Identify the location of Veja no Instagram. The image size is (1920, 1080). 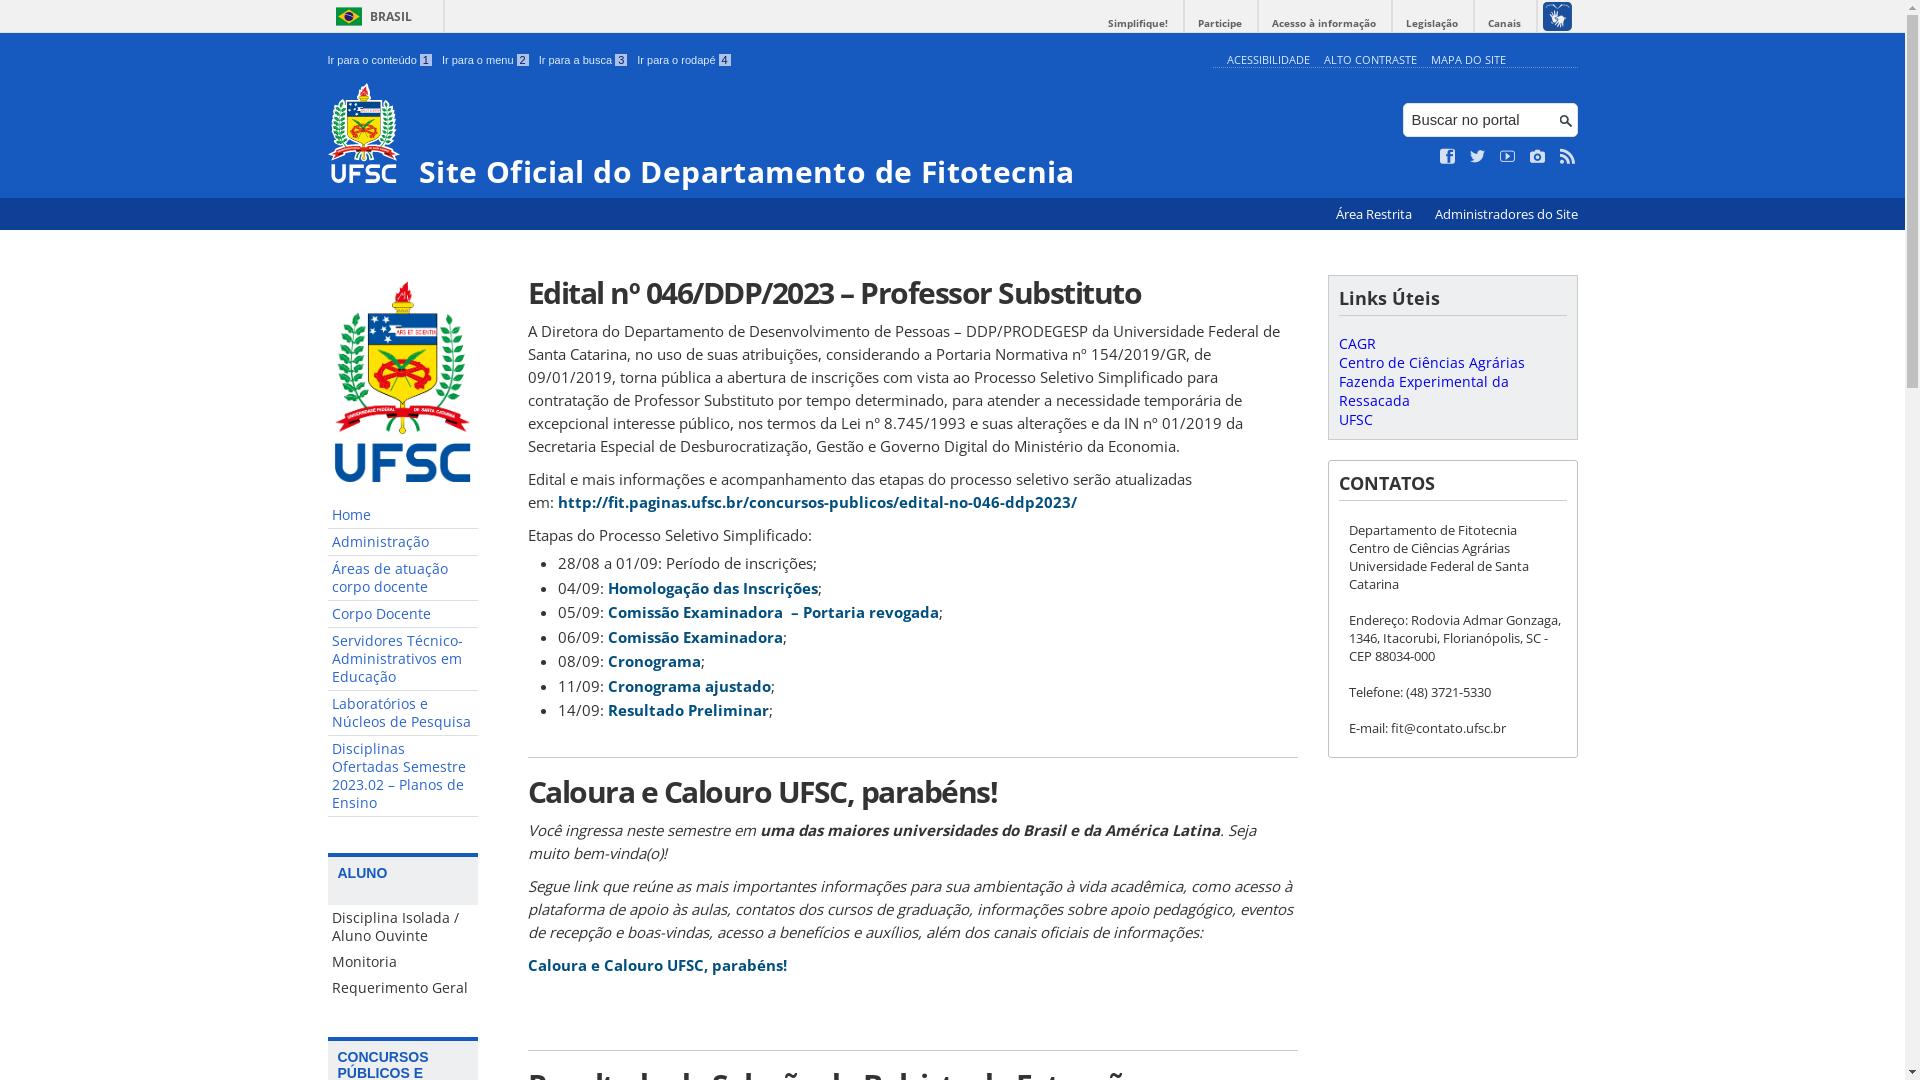
(1538, 157).